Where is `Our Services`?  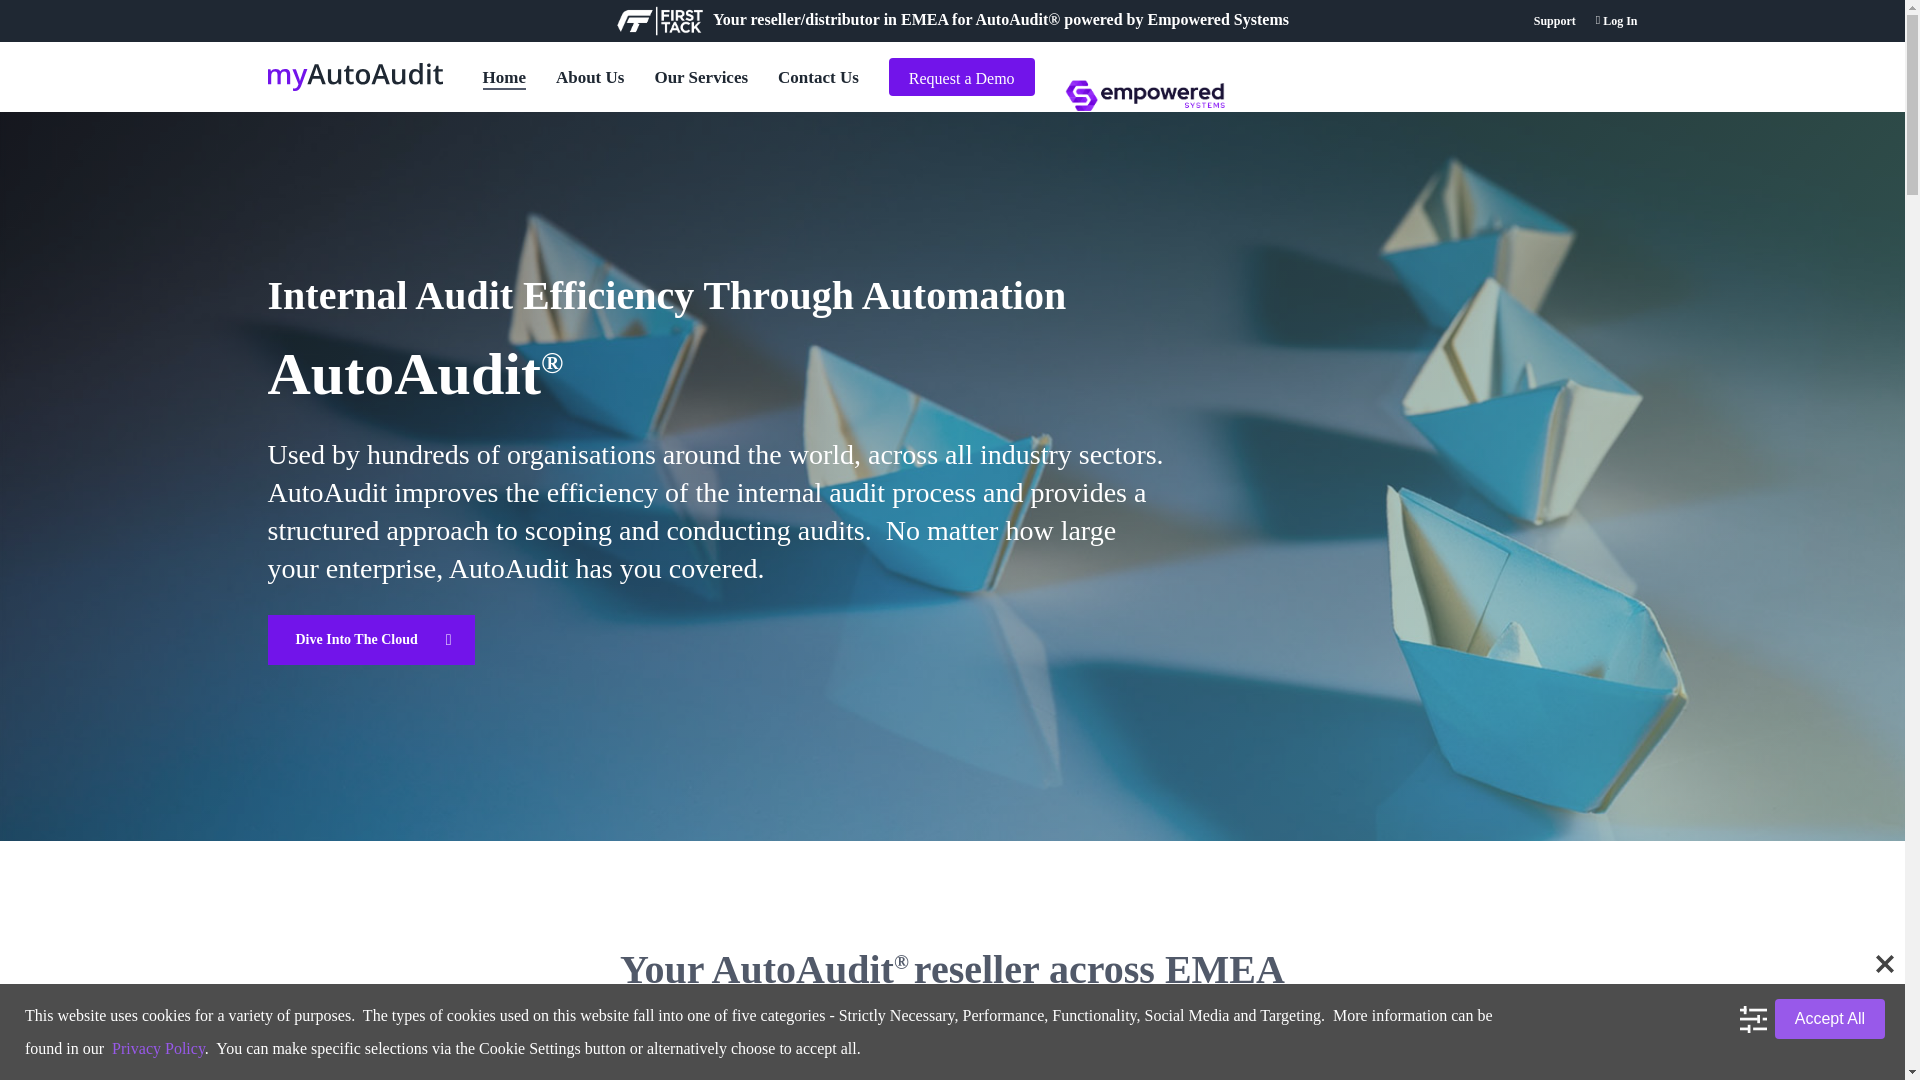 Our Services is located at coordinates (701, 76).